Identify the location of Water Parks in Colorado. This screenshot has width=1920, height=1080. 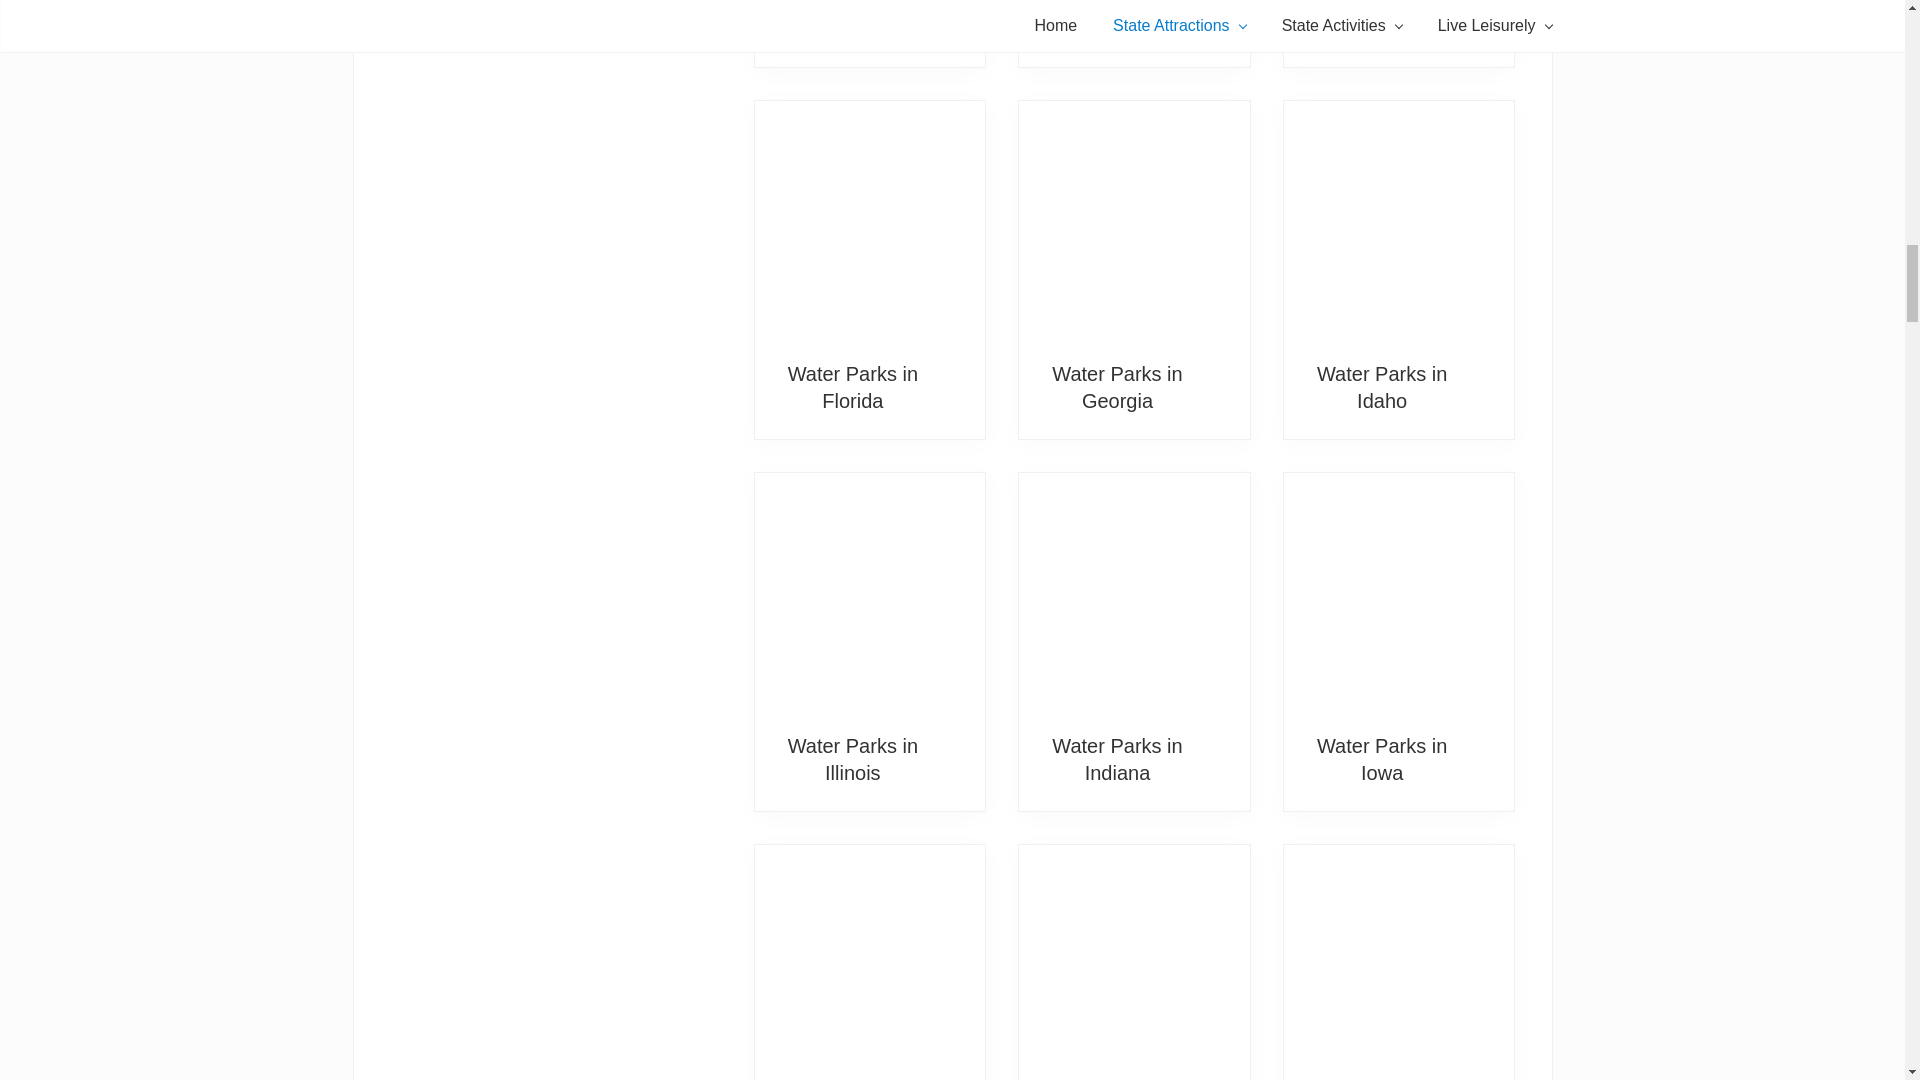
(1117, 20).